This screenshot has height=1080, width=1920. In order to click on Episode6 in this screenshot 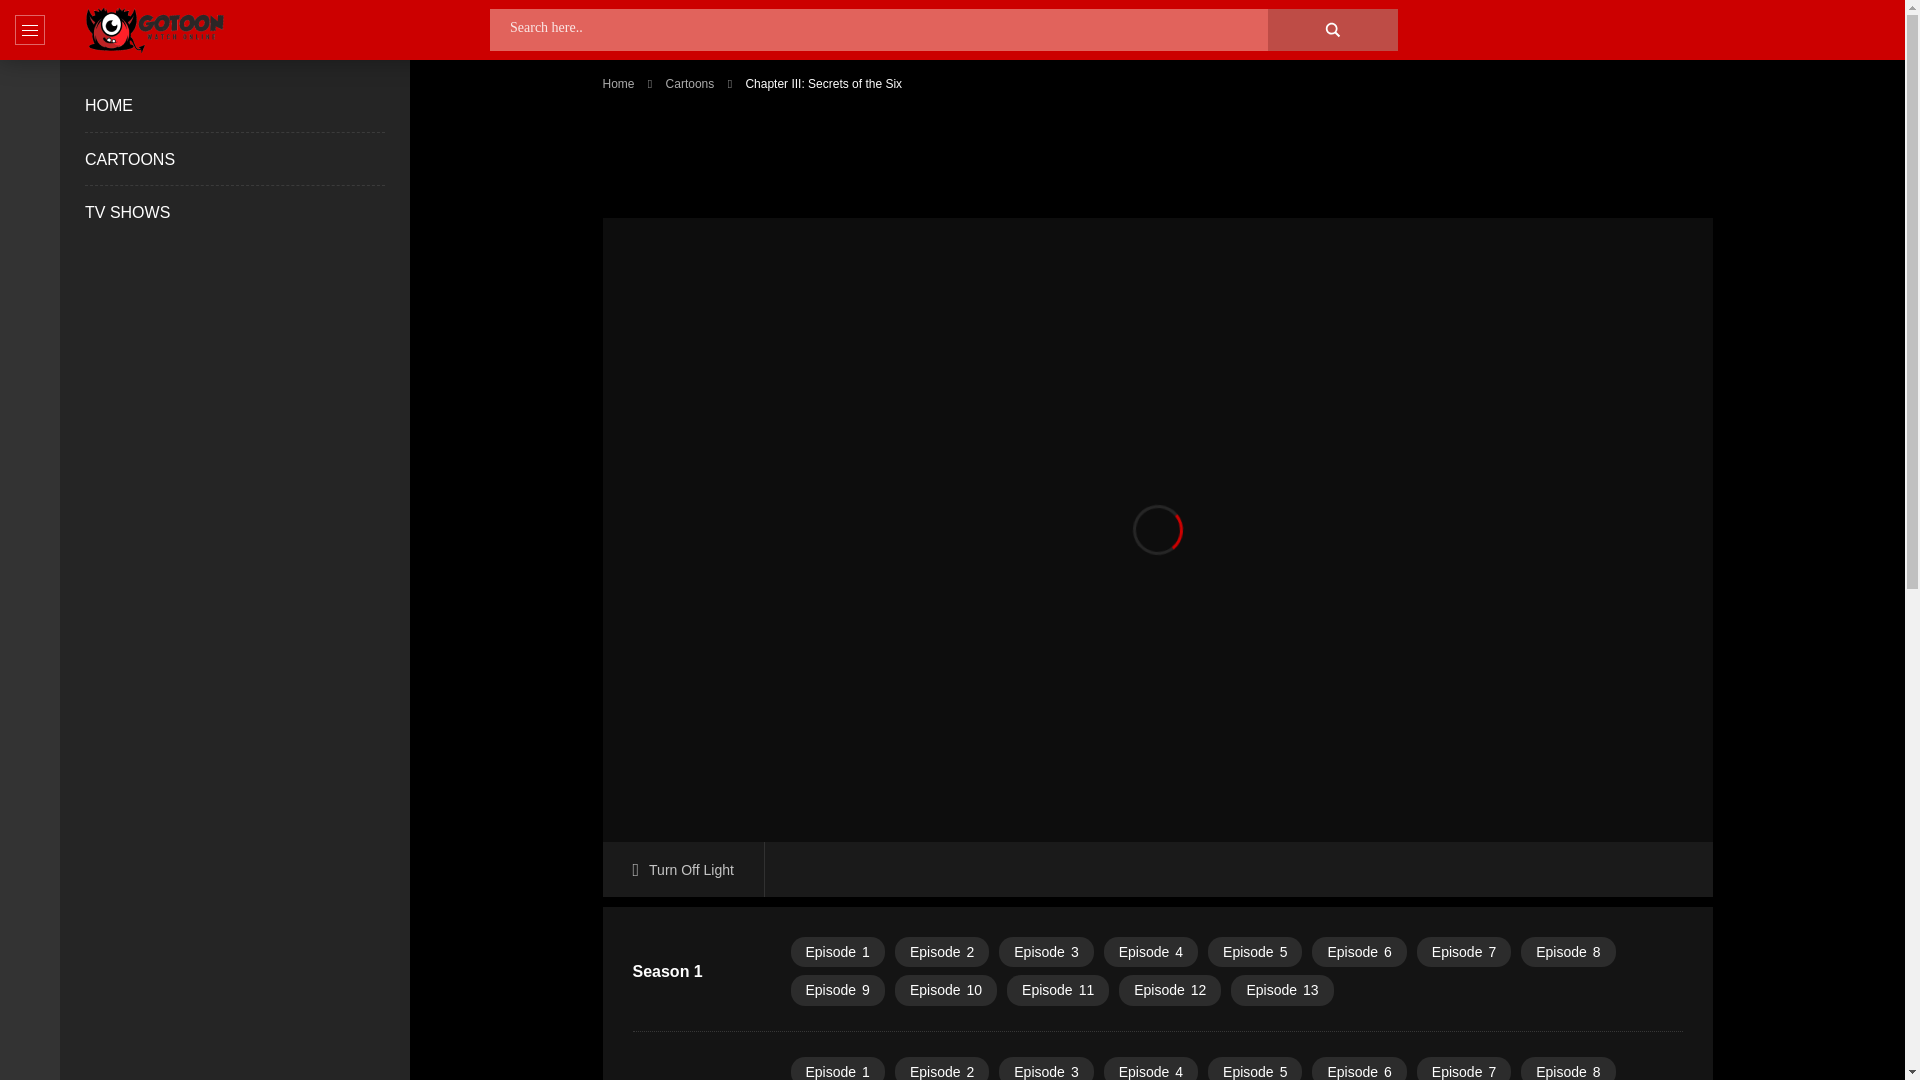, I will do `click(1358, 1068)`.